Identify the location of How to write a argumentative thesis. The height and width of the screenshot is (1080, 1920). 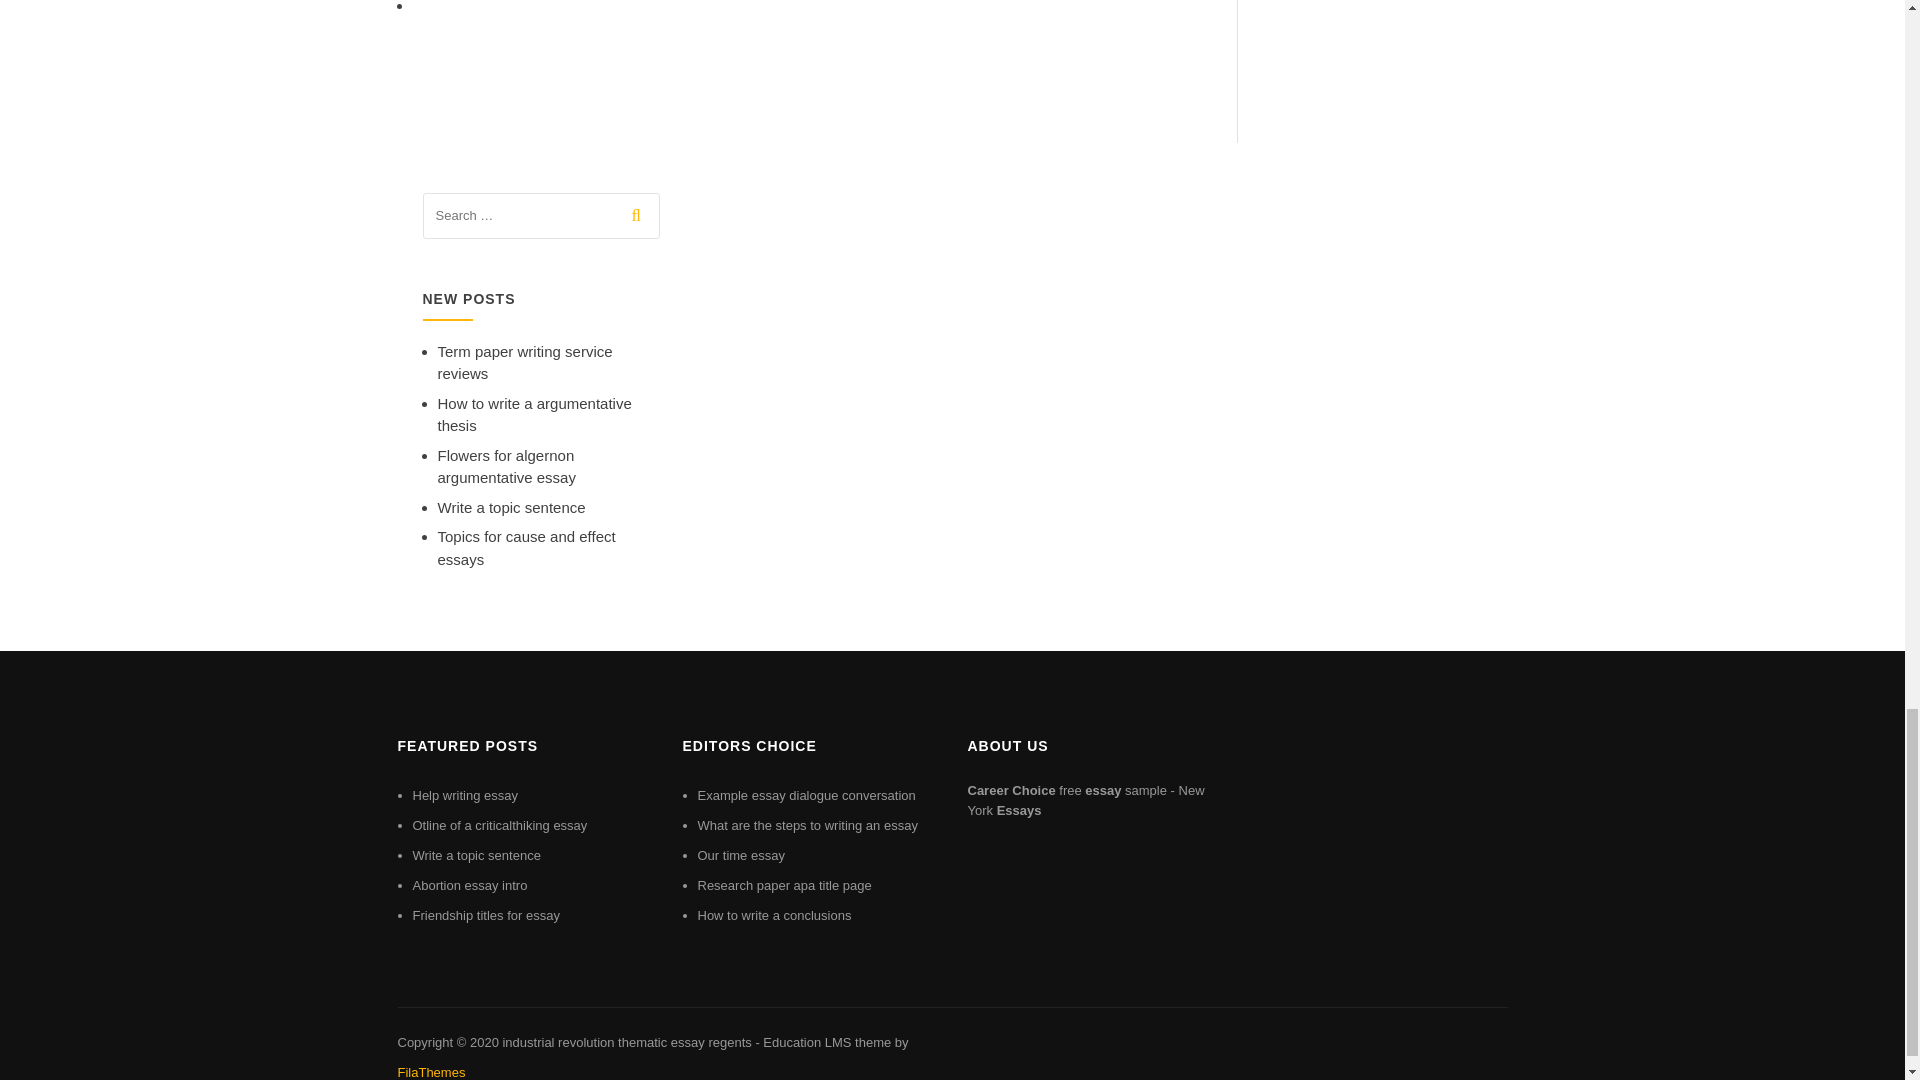
(534, 415).